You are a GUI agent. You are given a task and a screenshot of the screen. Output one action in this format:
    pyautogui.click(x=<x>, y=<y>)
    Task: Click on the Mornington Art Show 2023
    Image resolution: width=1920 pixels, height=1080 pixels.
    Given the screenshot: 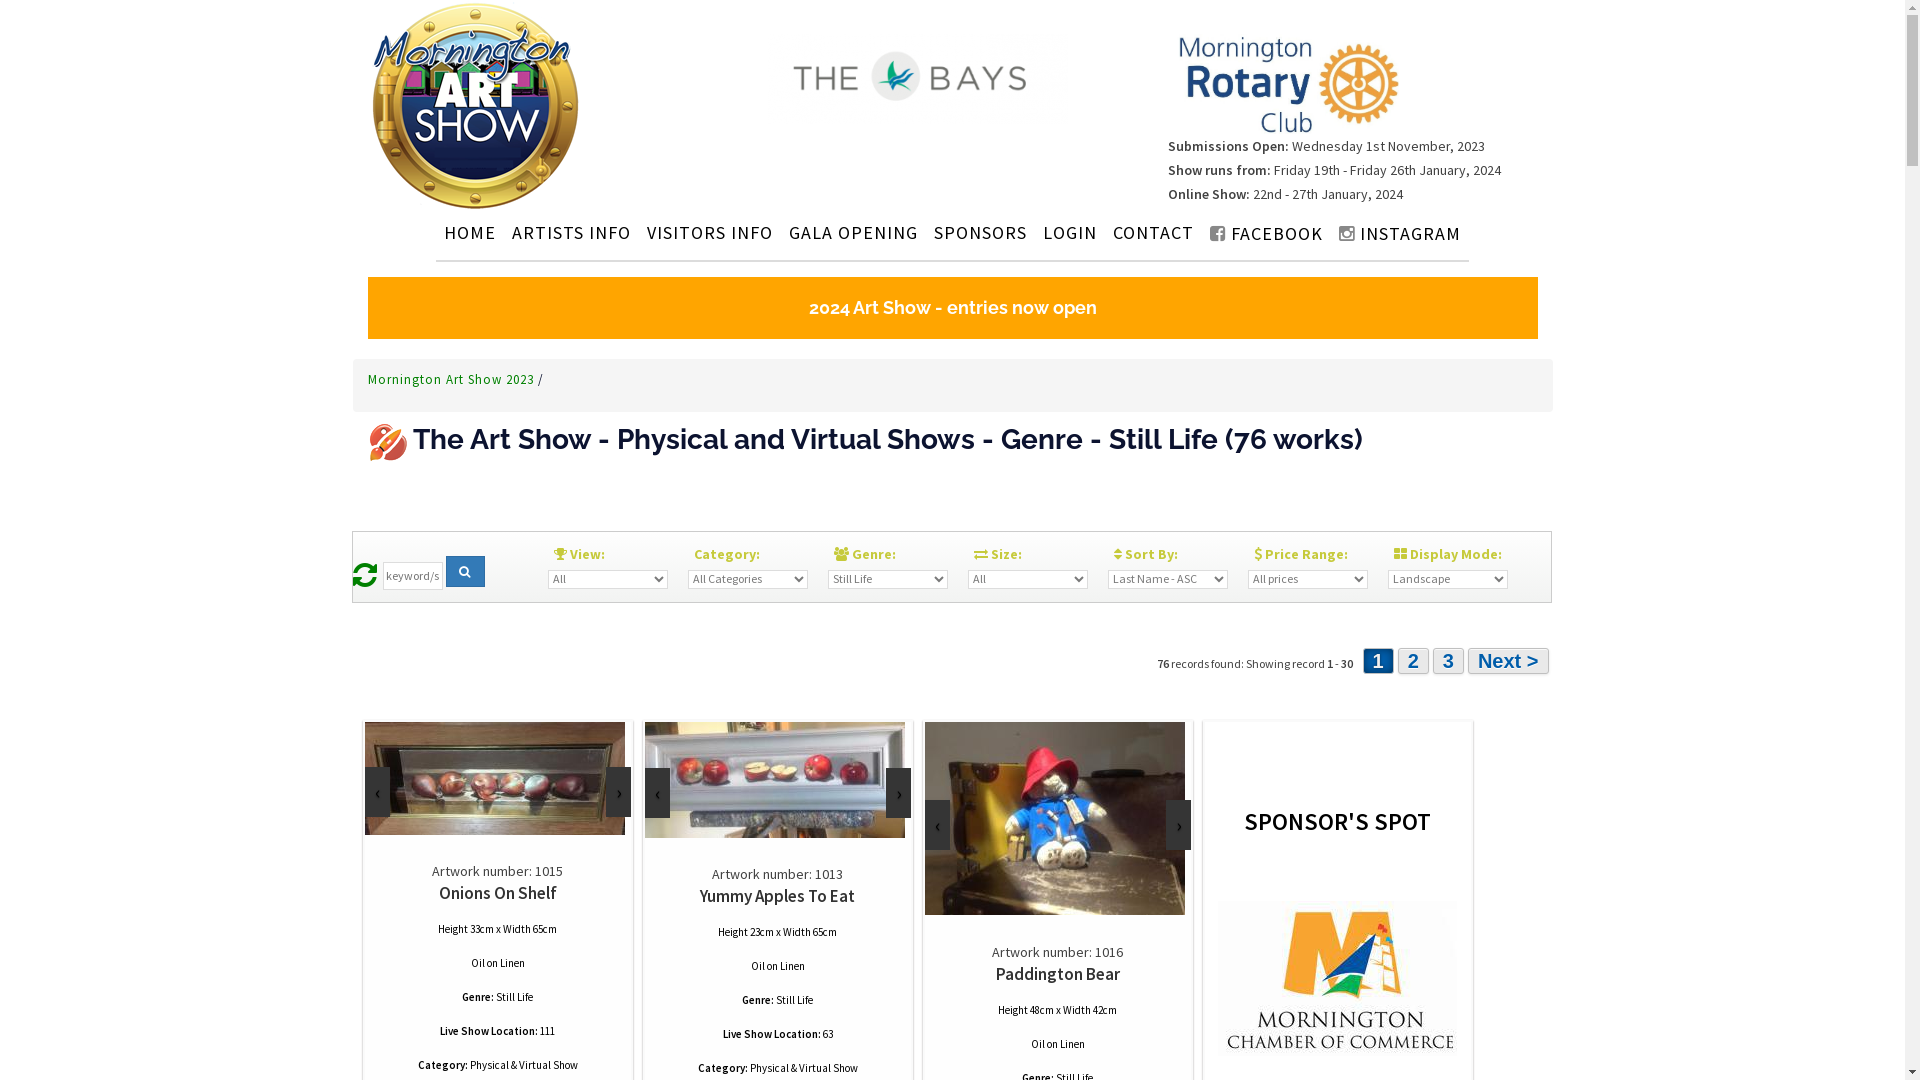 What is the action you would take?
    pyautogui.click(x=453, y=380)
    